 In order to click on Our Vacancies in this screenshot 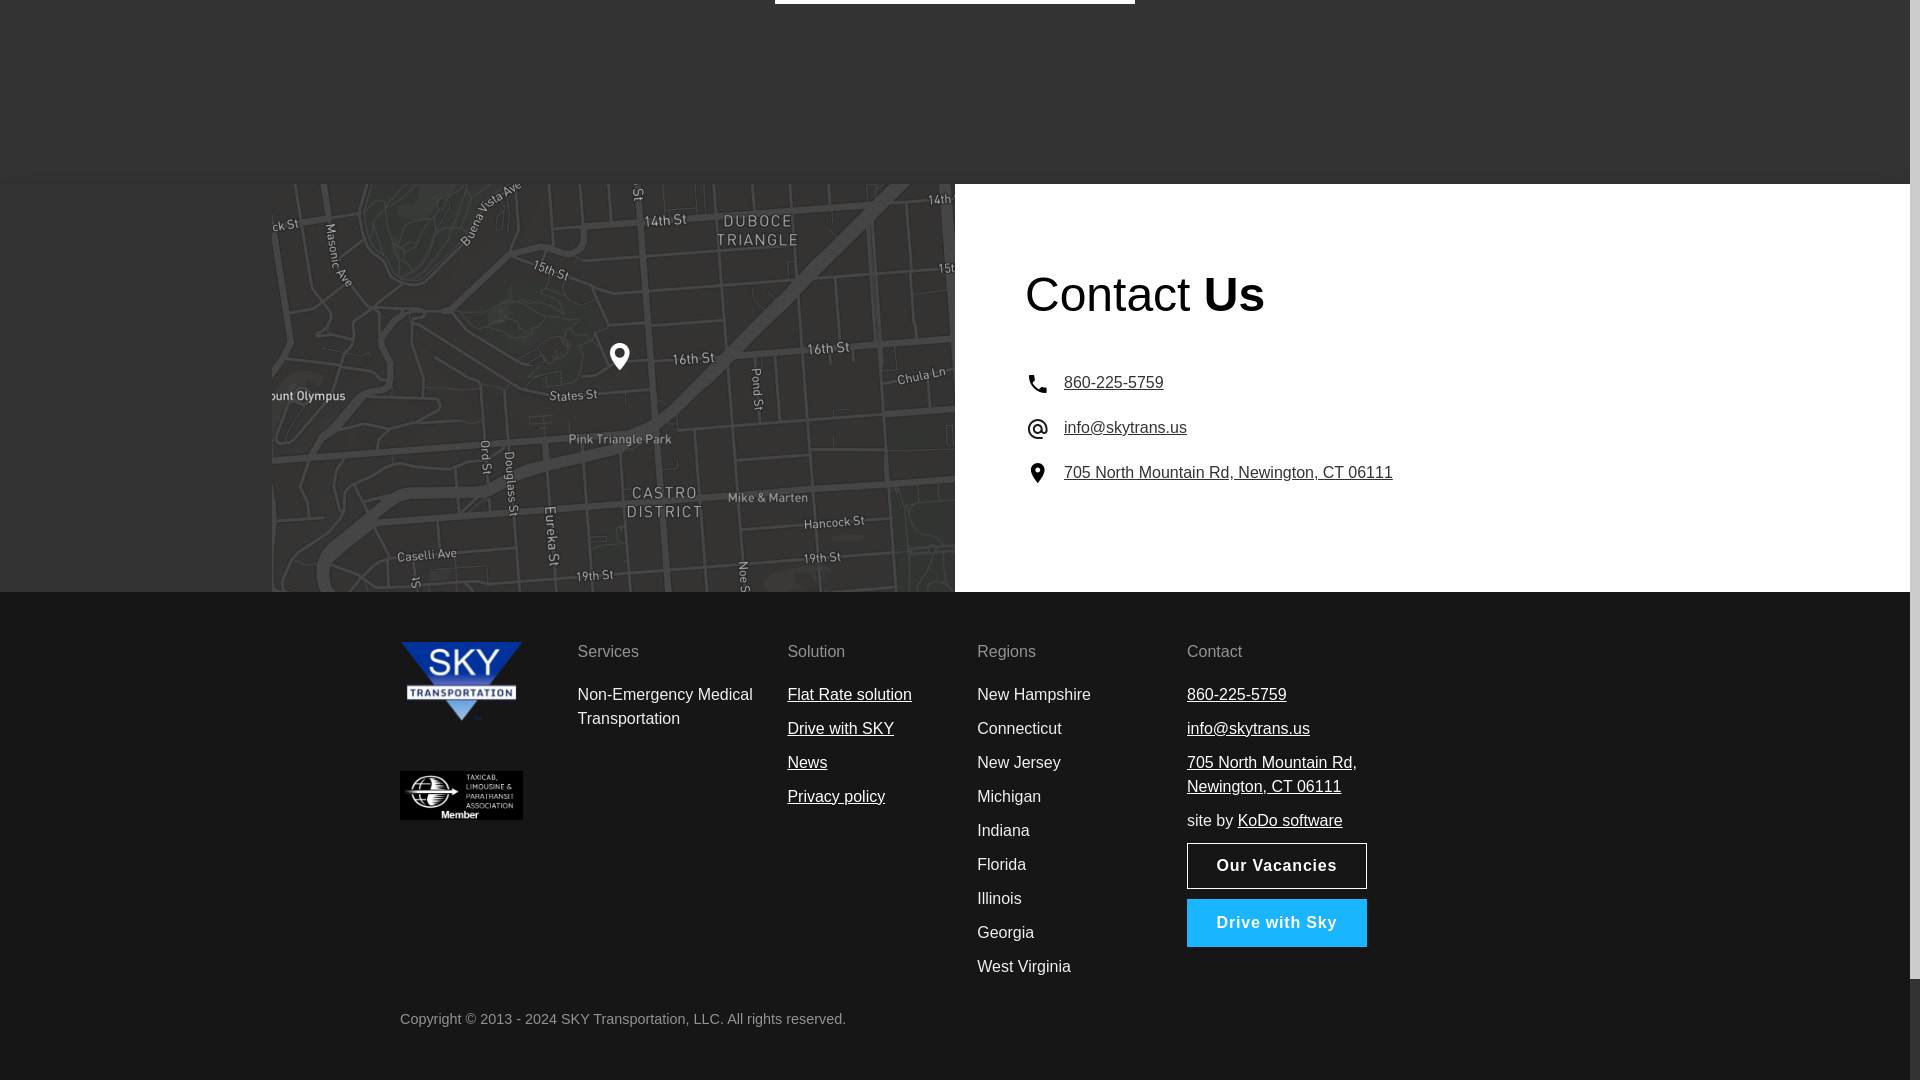, I will do `click(1276, 866)`.